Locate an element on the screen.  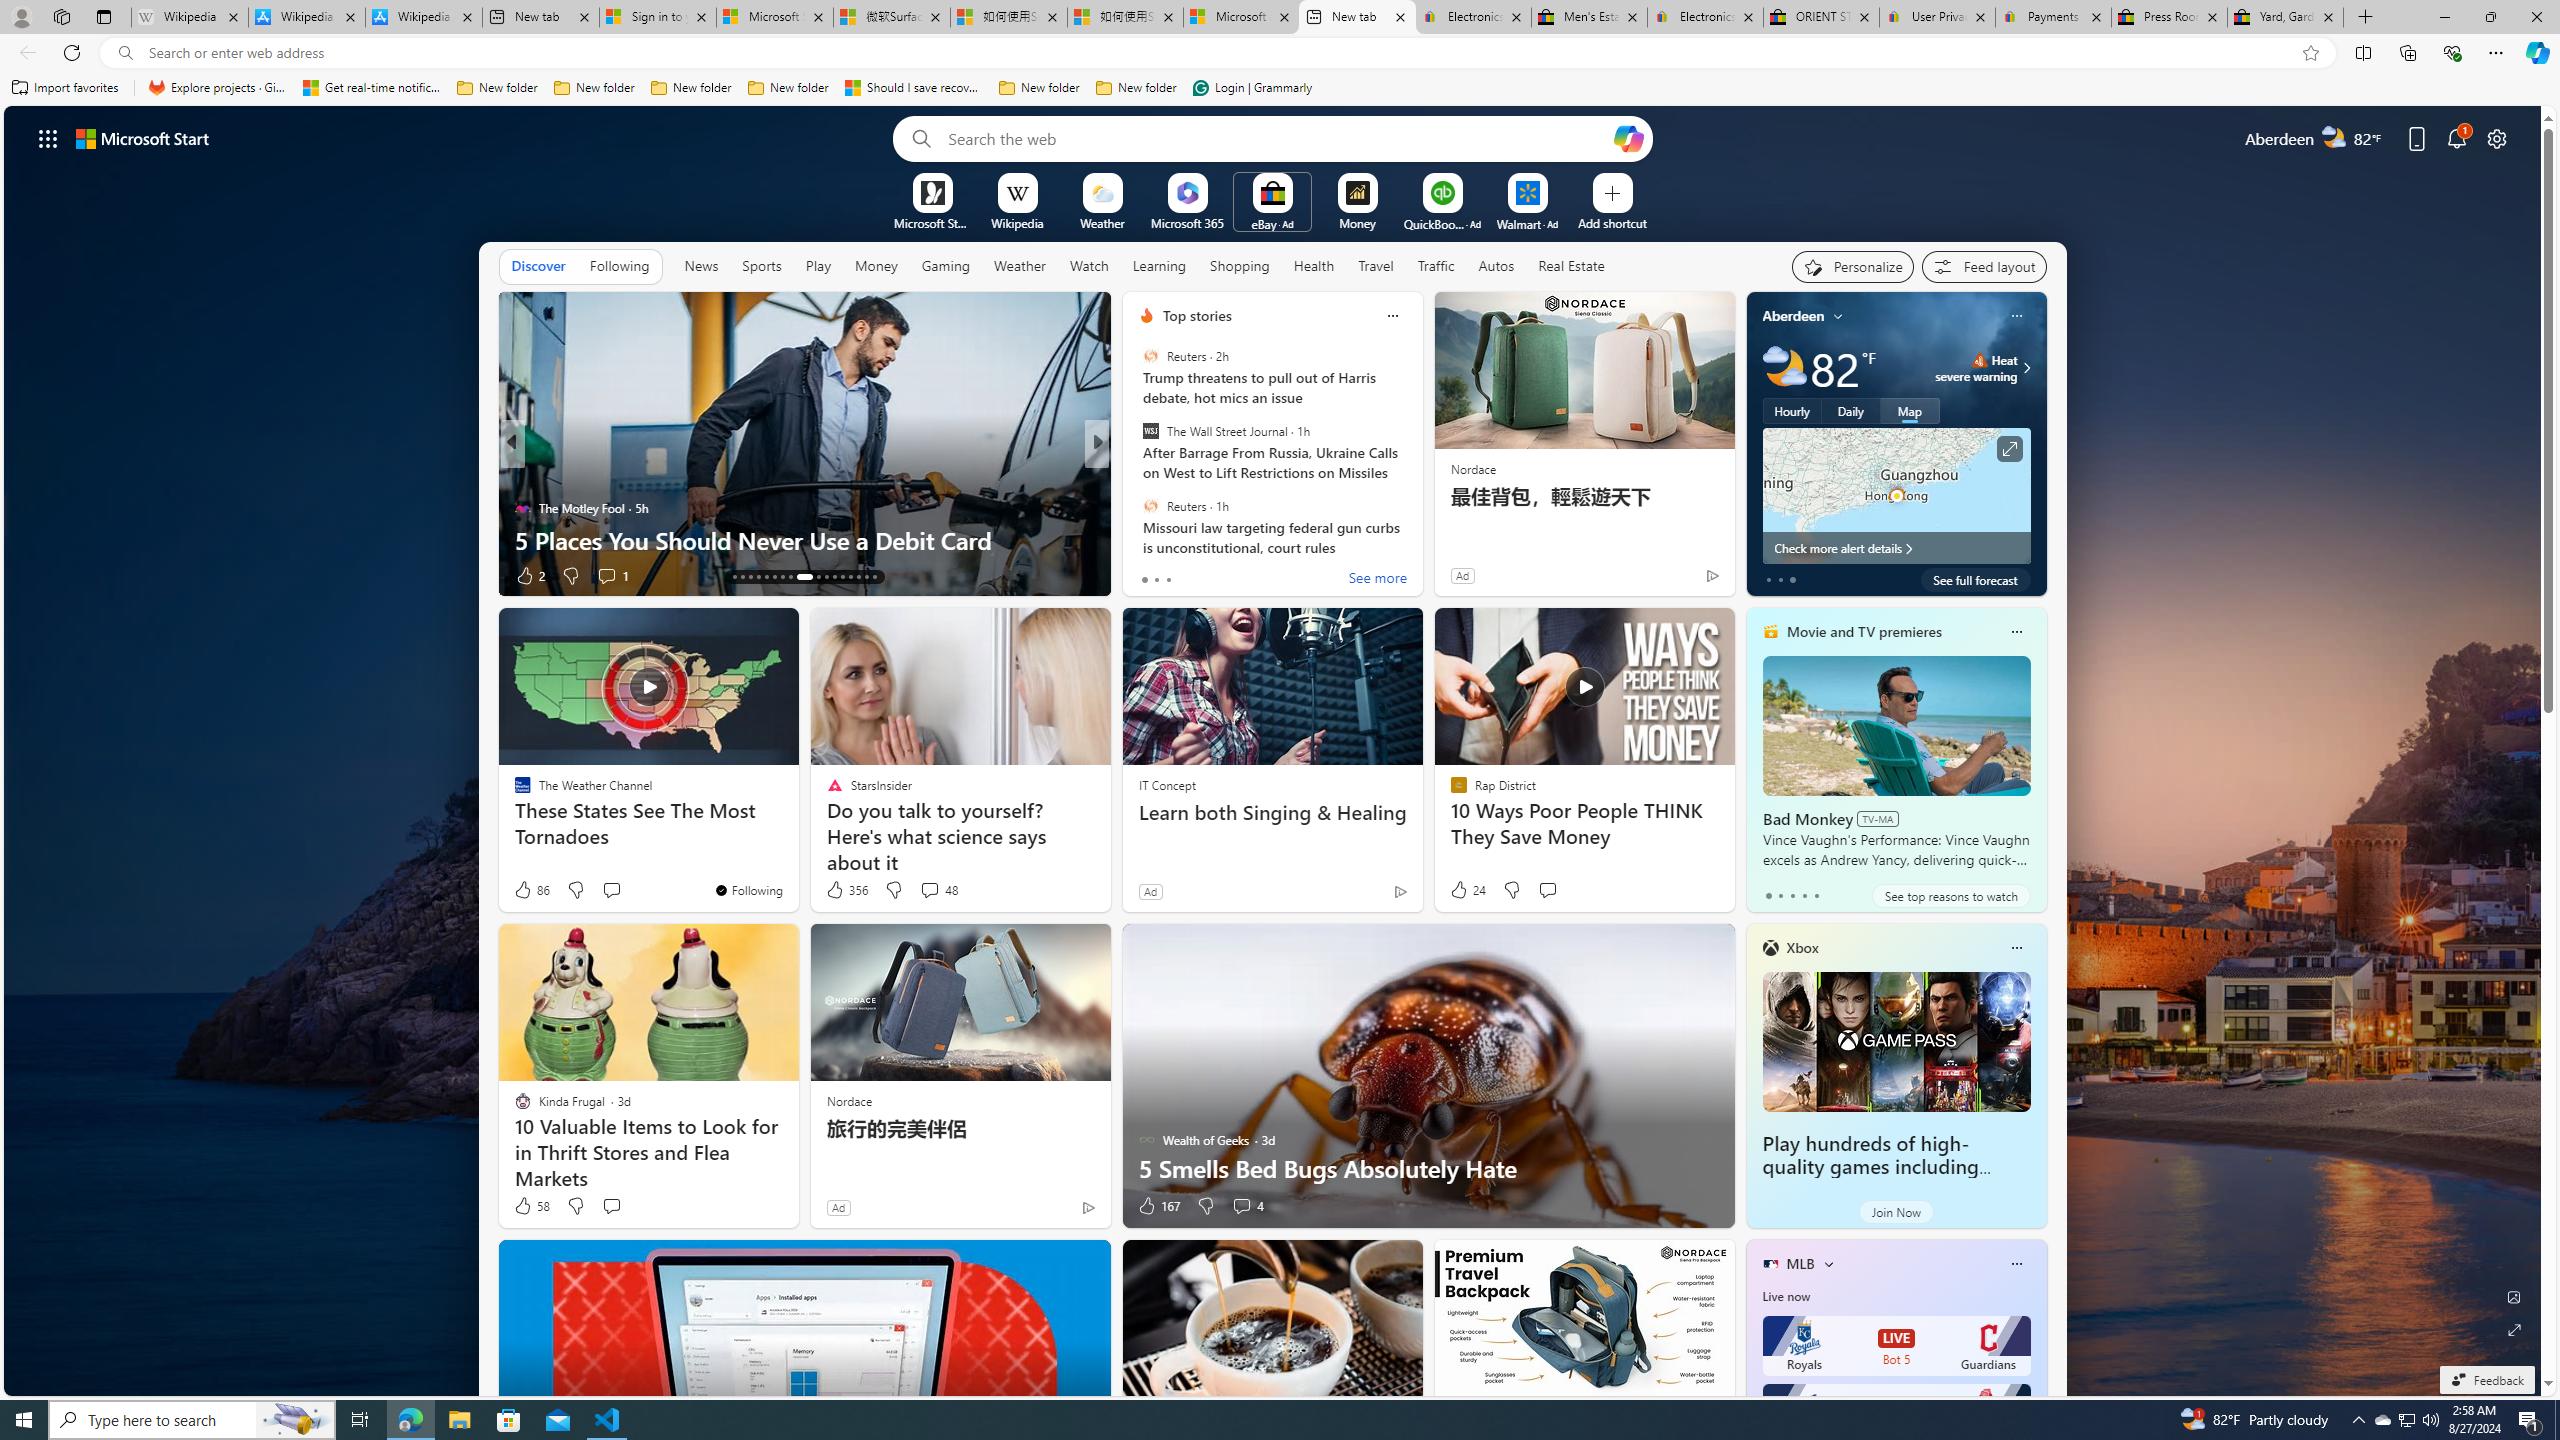
Check more alert details is located at coordinates (1896, 548).